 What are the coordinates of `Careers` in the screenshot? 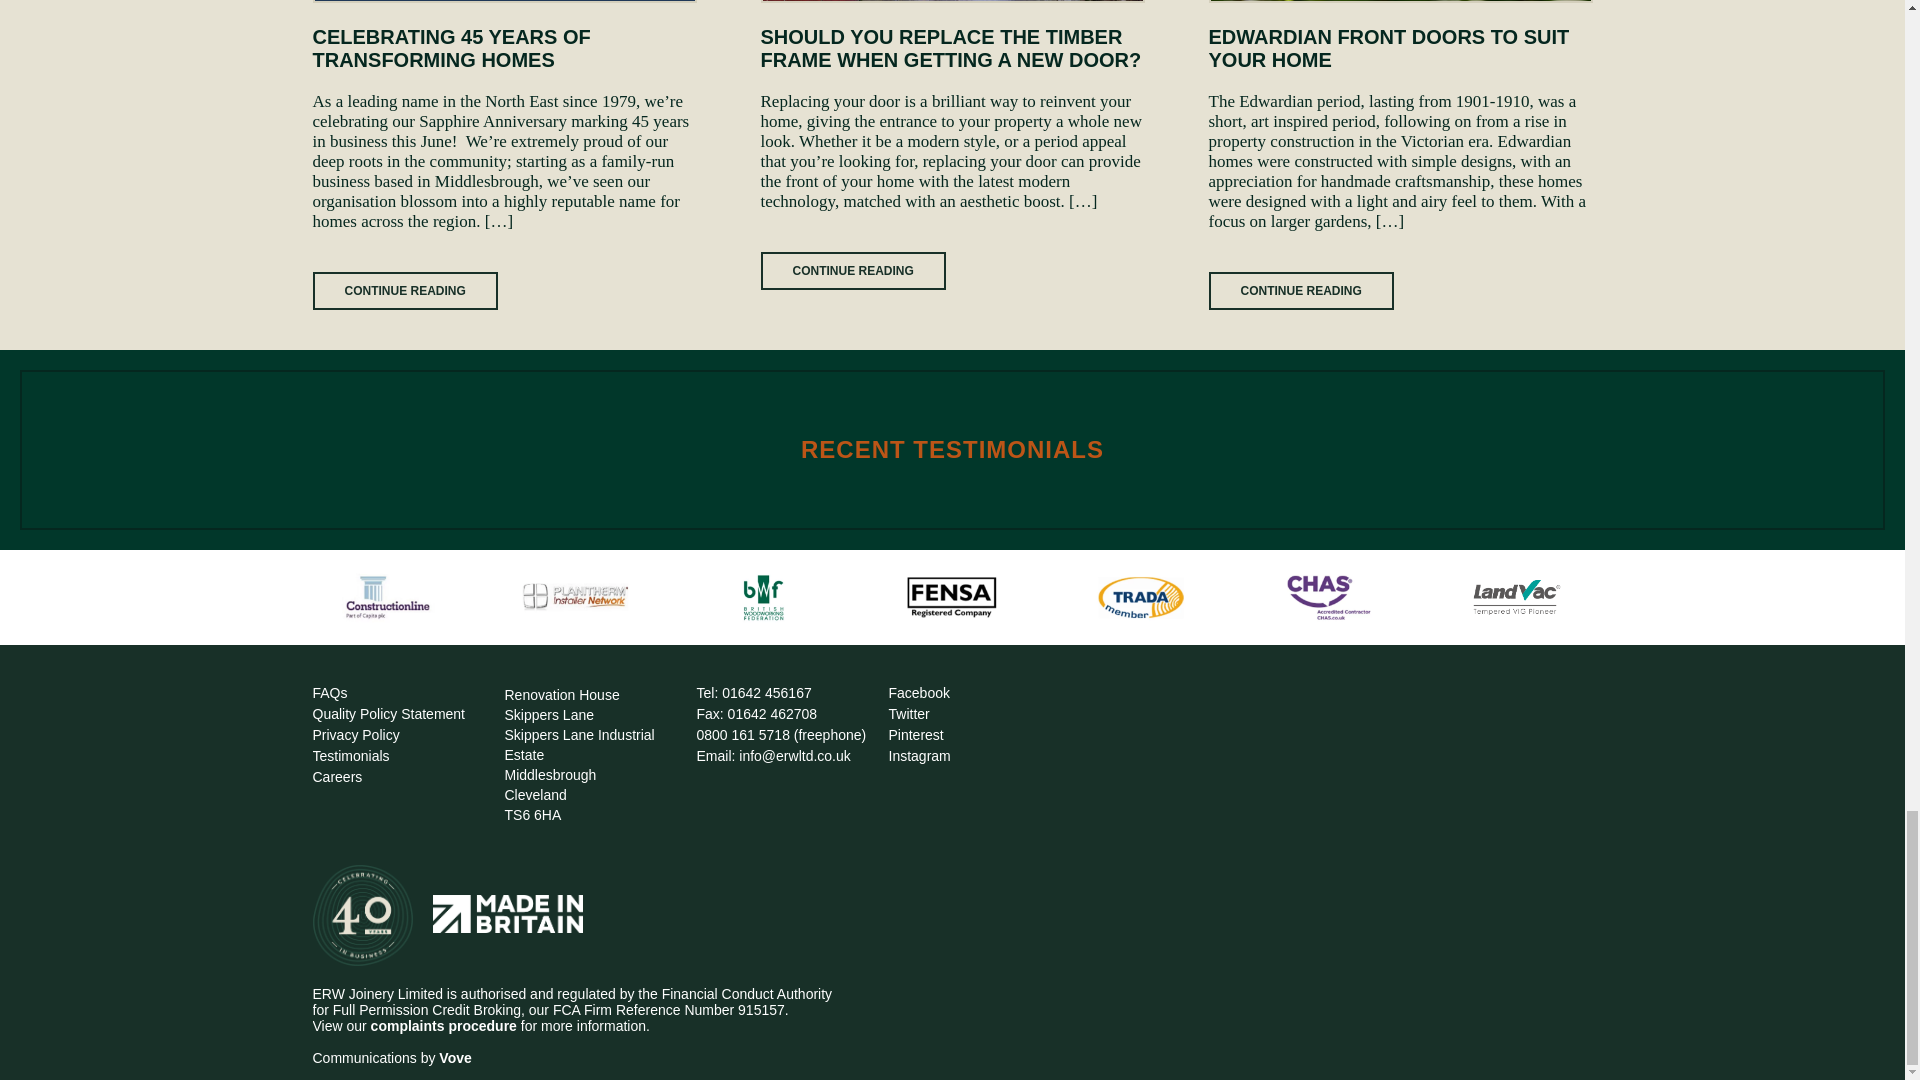 It's located at (336, 776).